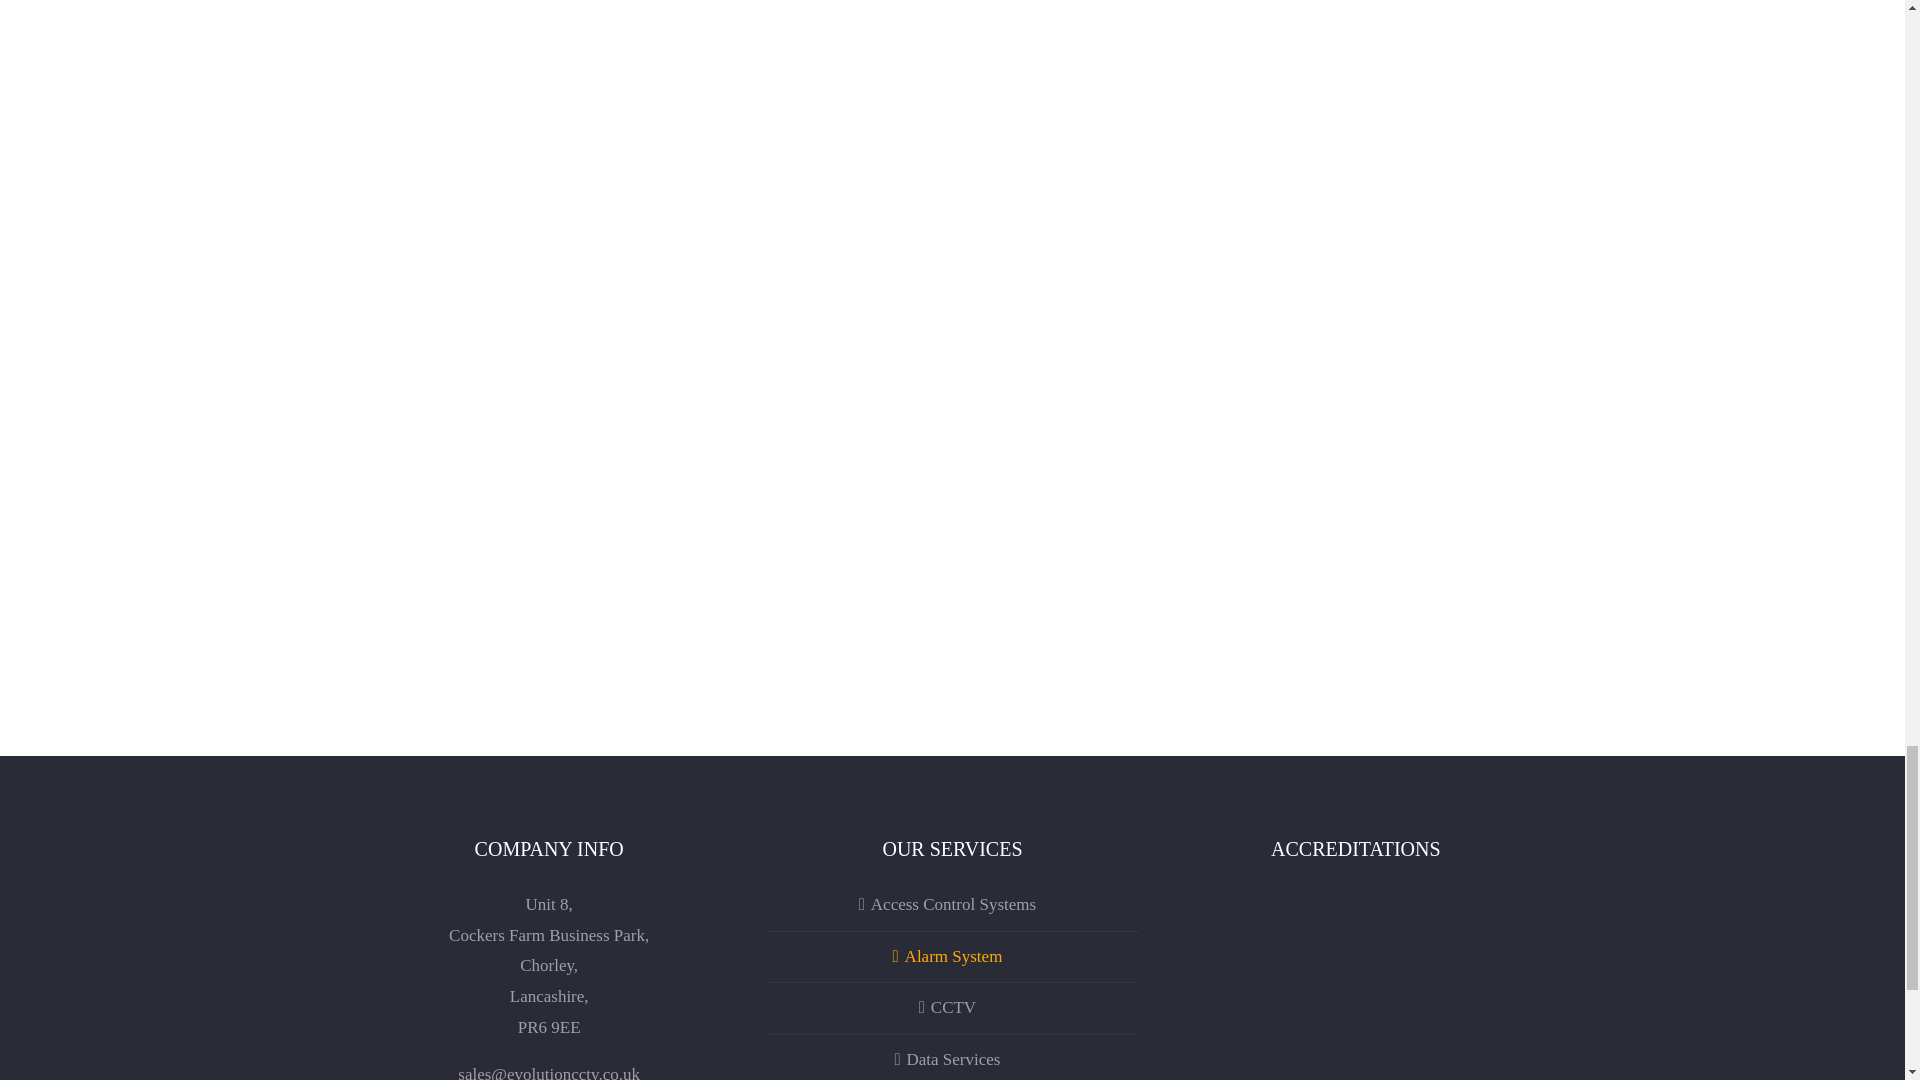  I want to click on Accreditation's, so click(1355, 984).